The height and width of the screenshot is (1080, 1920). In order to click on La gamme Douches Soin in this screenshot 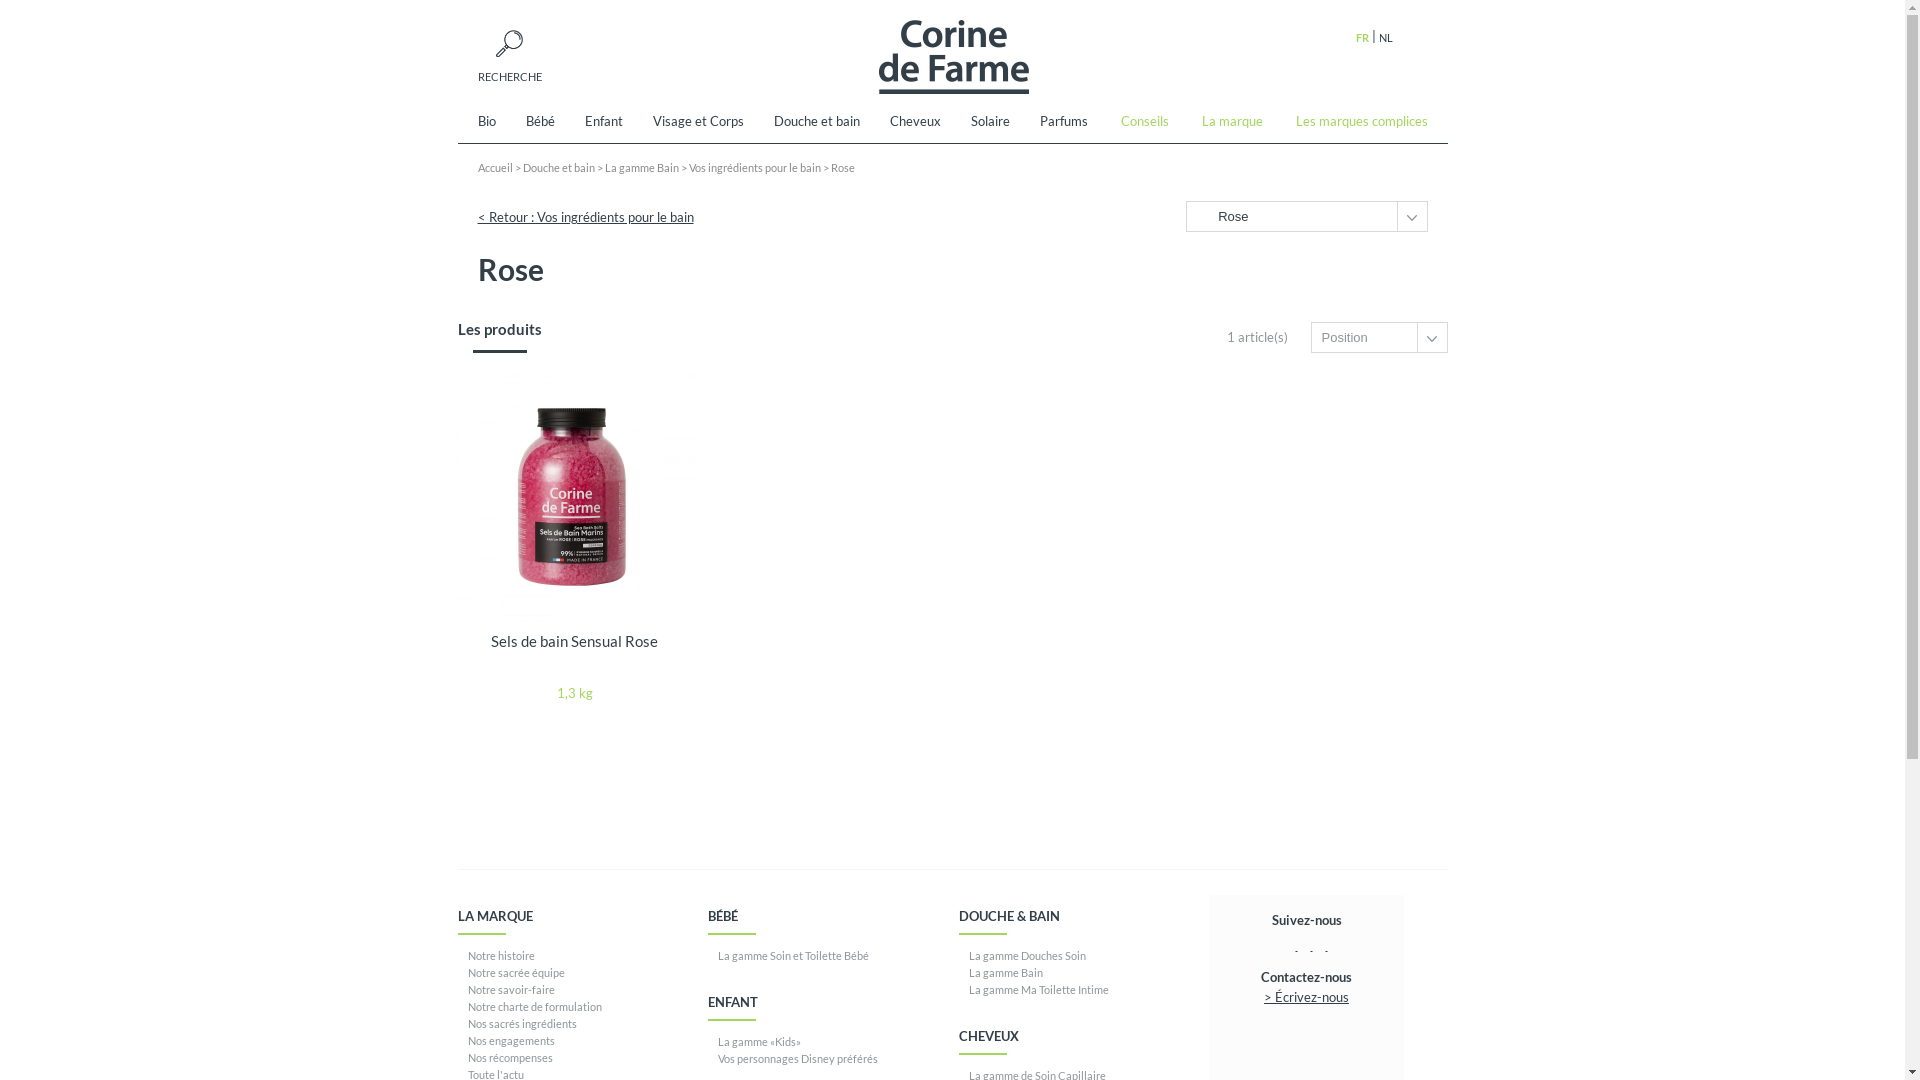, I will do `click(1026, 954)`.